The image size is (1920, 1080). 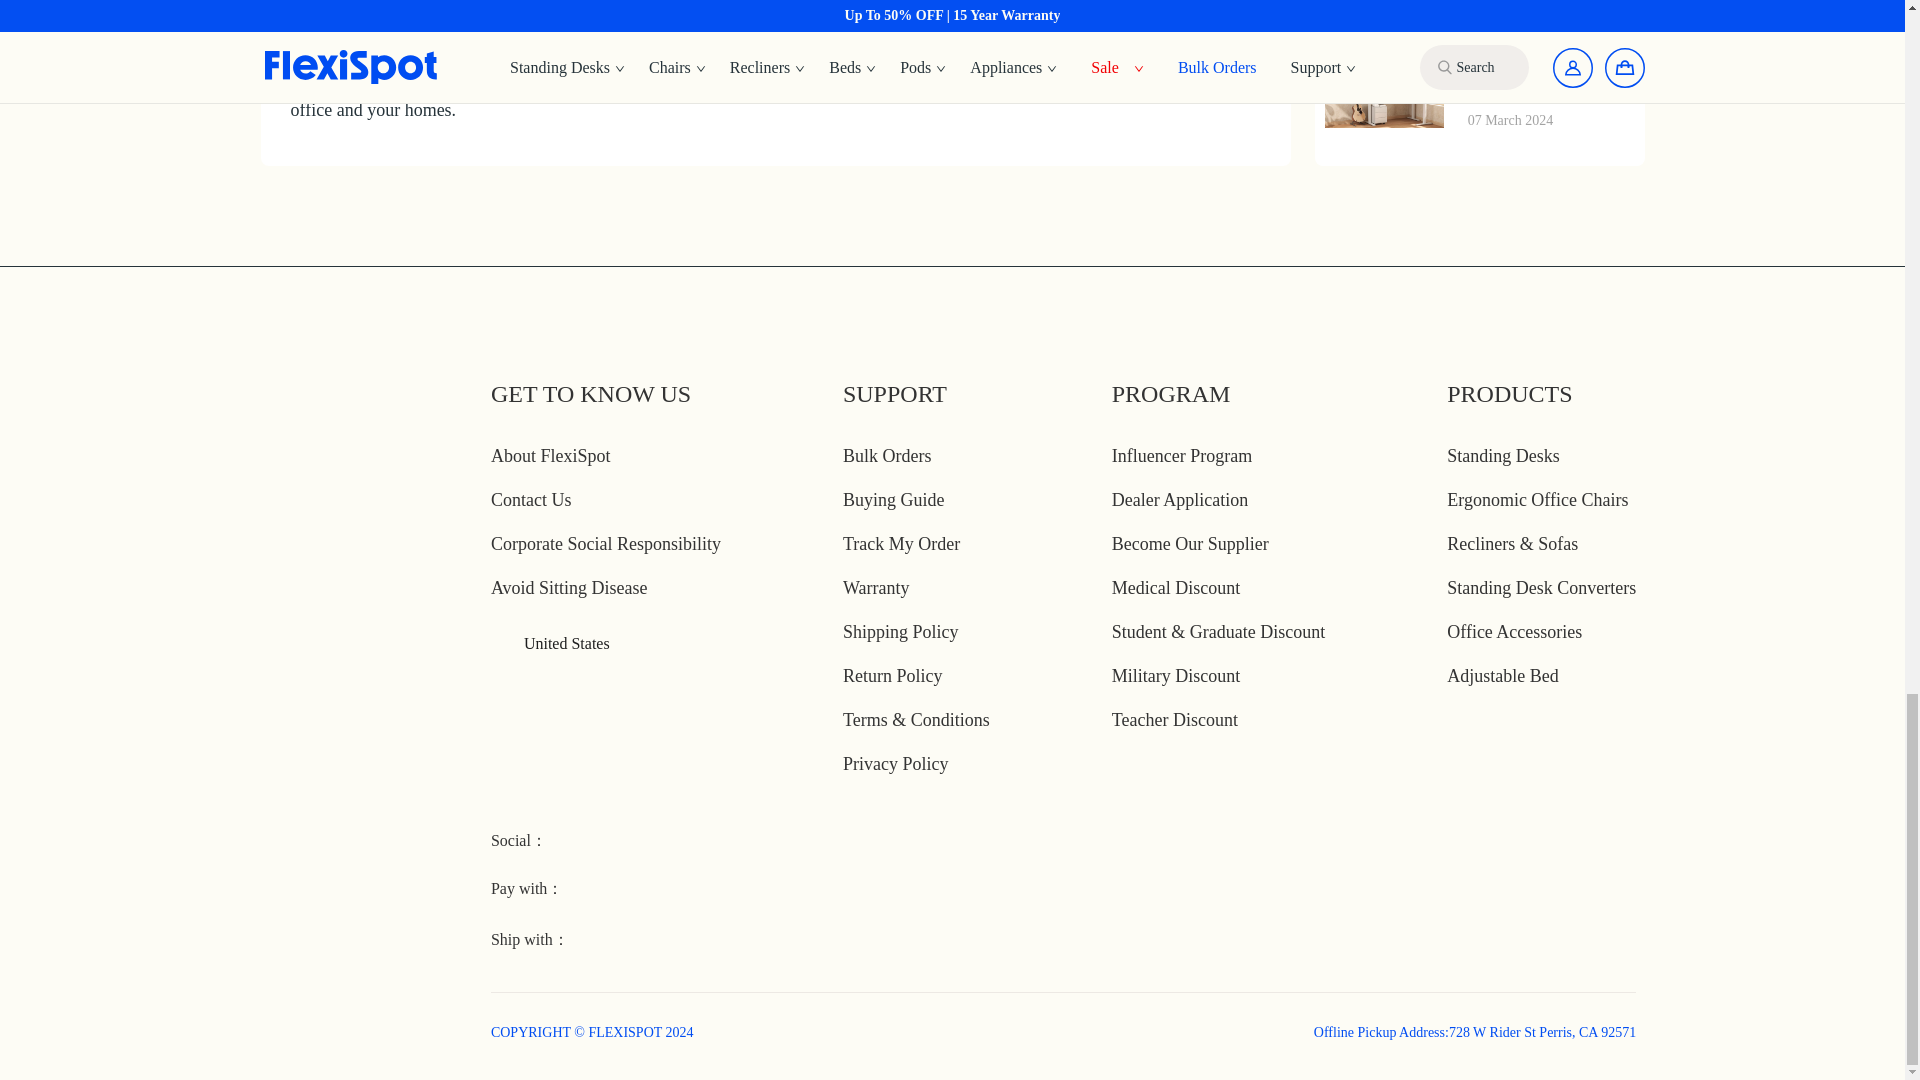 What do you see at coordinates (550, 456) in the screenshot?
I see `About FlexiSpot` at bounding box center [550, 456].